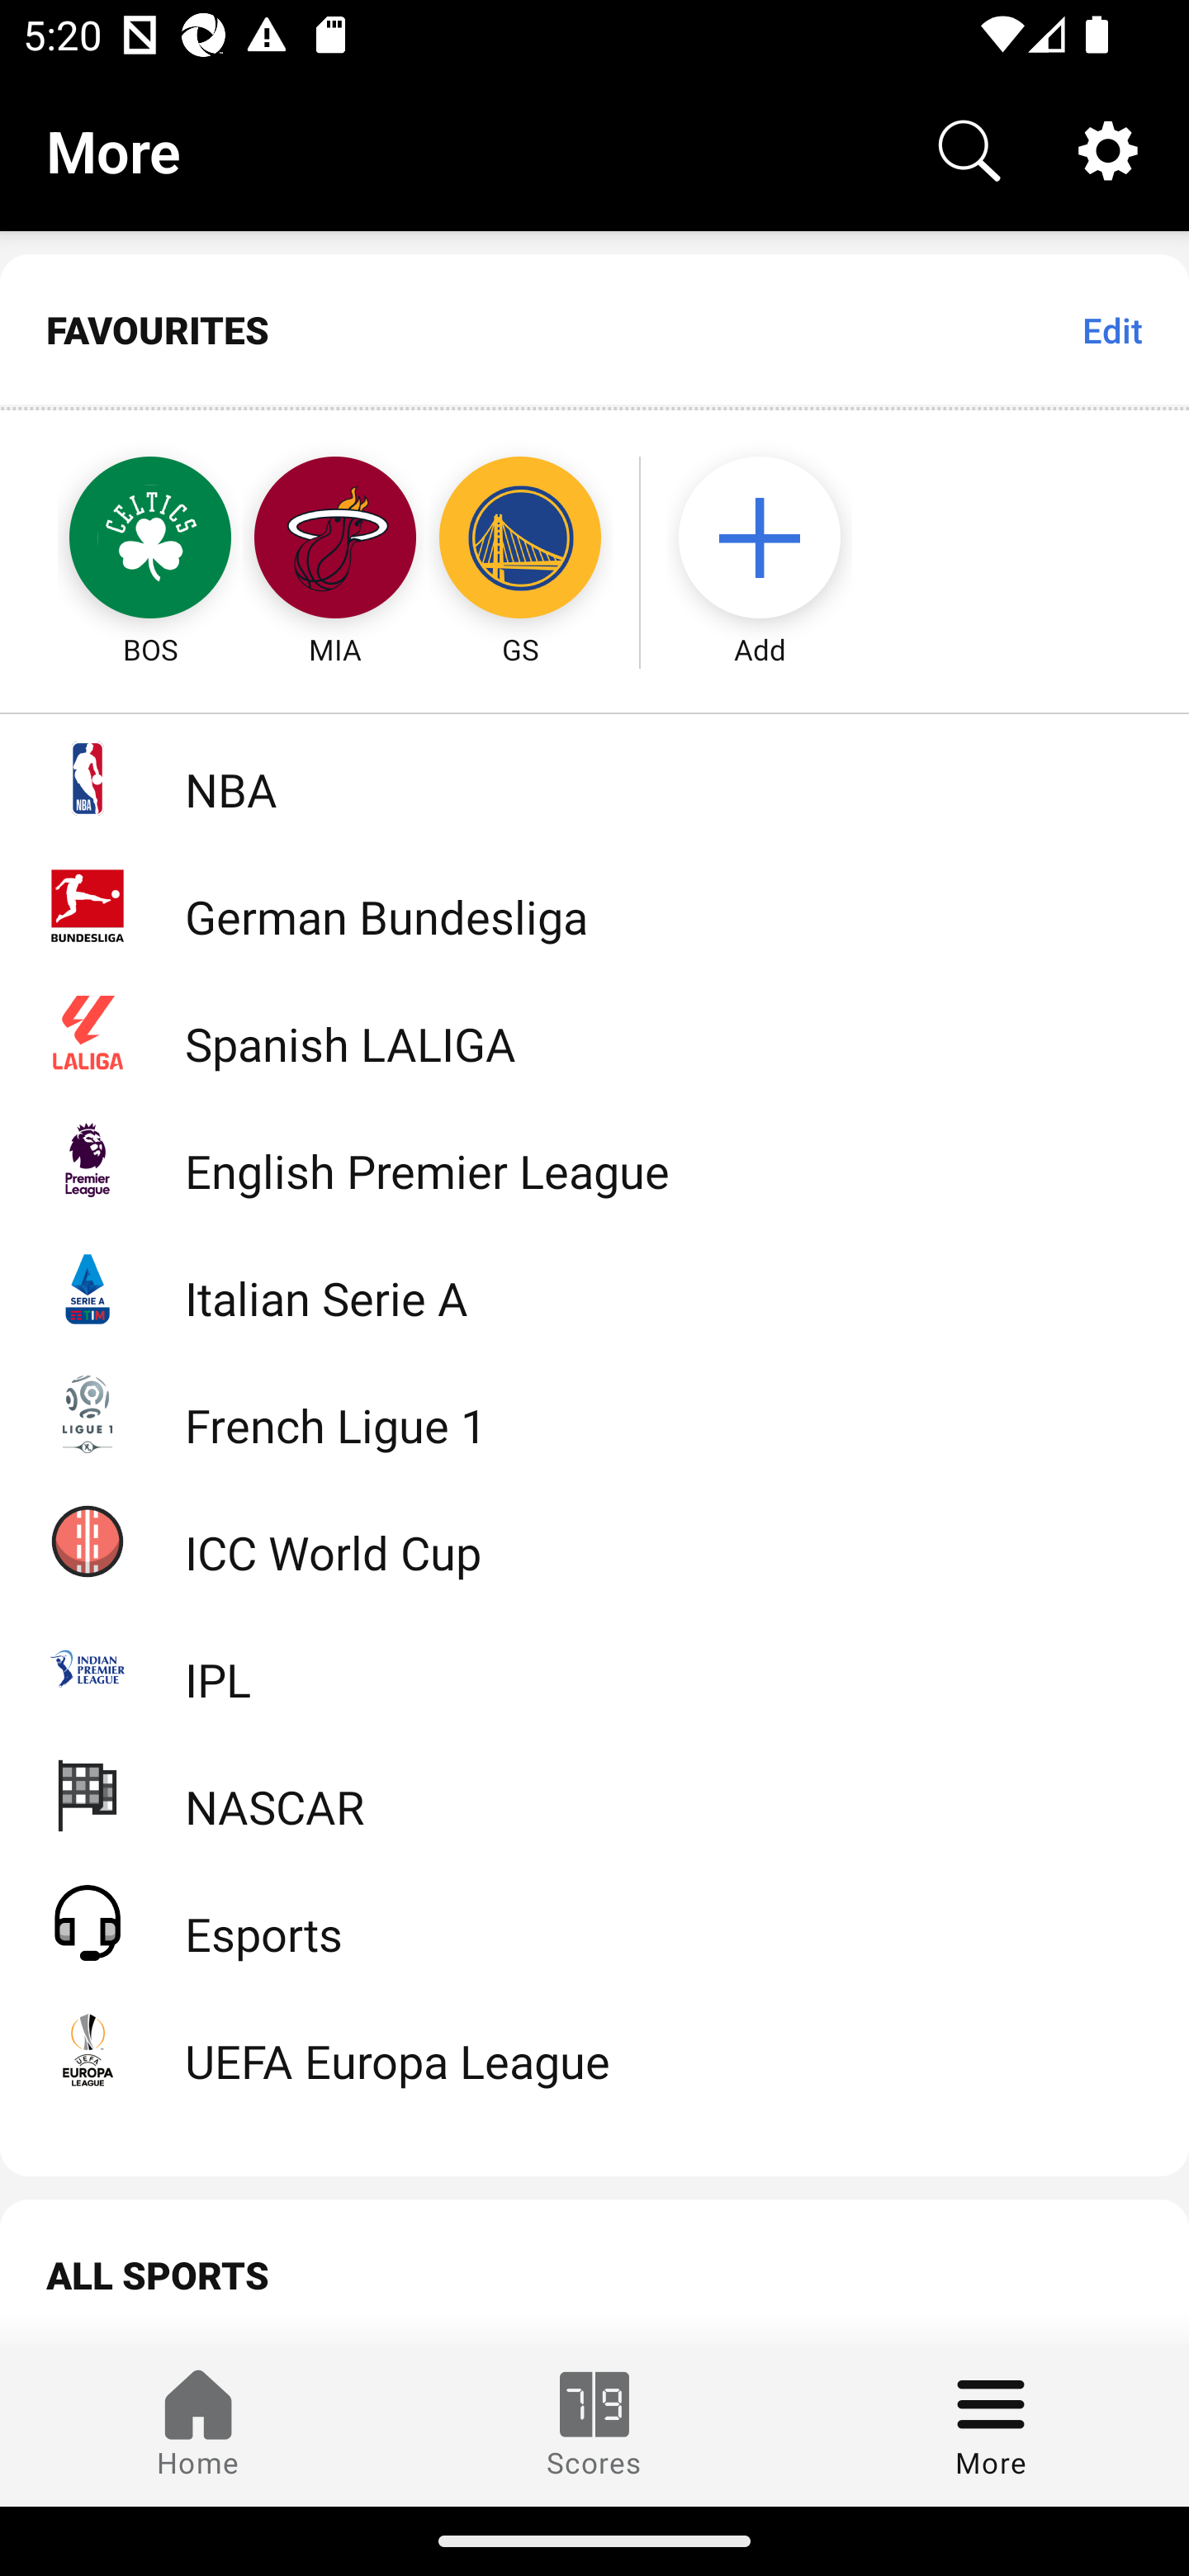  What do you see at coordinates (594, 1159) in the screenshot?
I see `English Premier League` at bounding box center [594, 1159].